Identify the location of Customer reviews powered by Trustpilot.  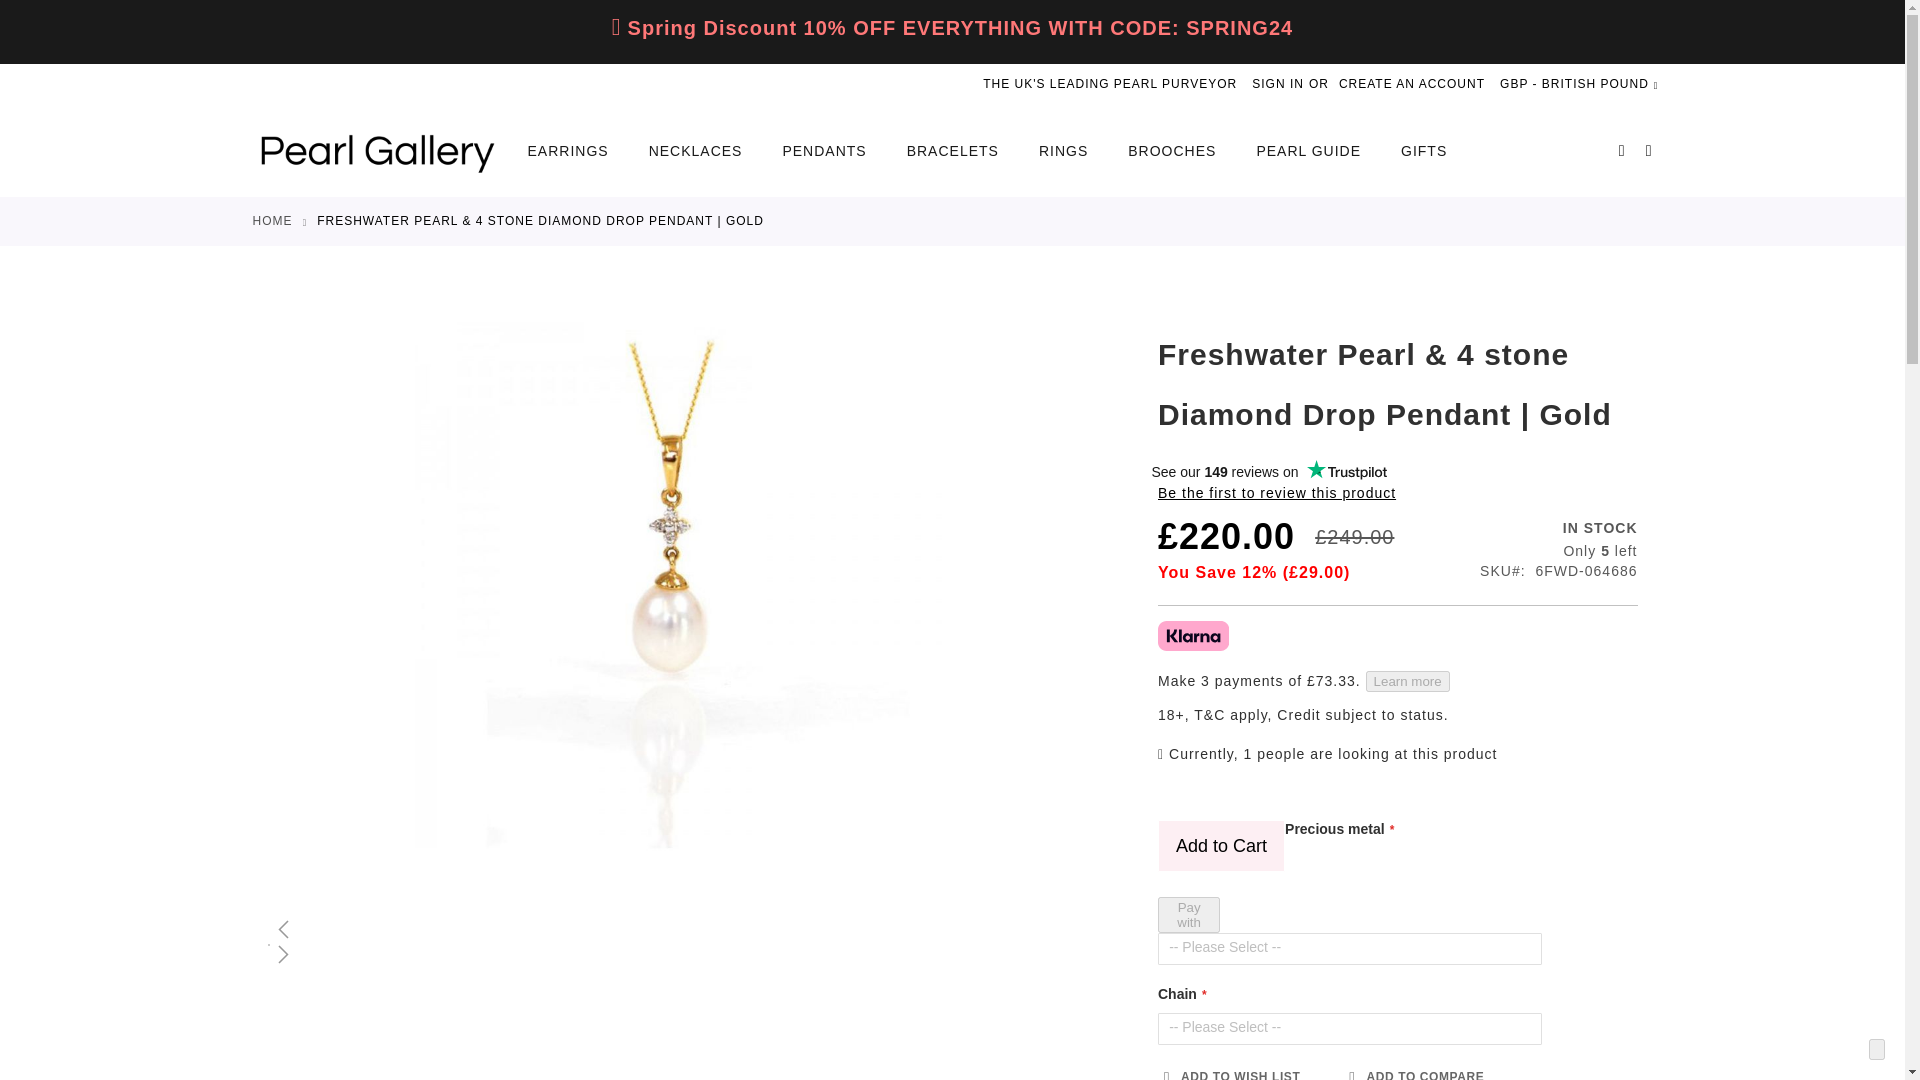
(1268, 472).